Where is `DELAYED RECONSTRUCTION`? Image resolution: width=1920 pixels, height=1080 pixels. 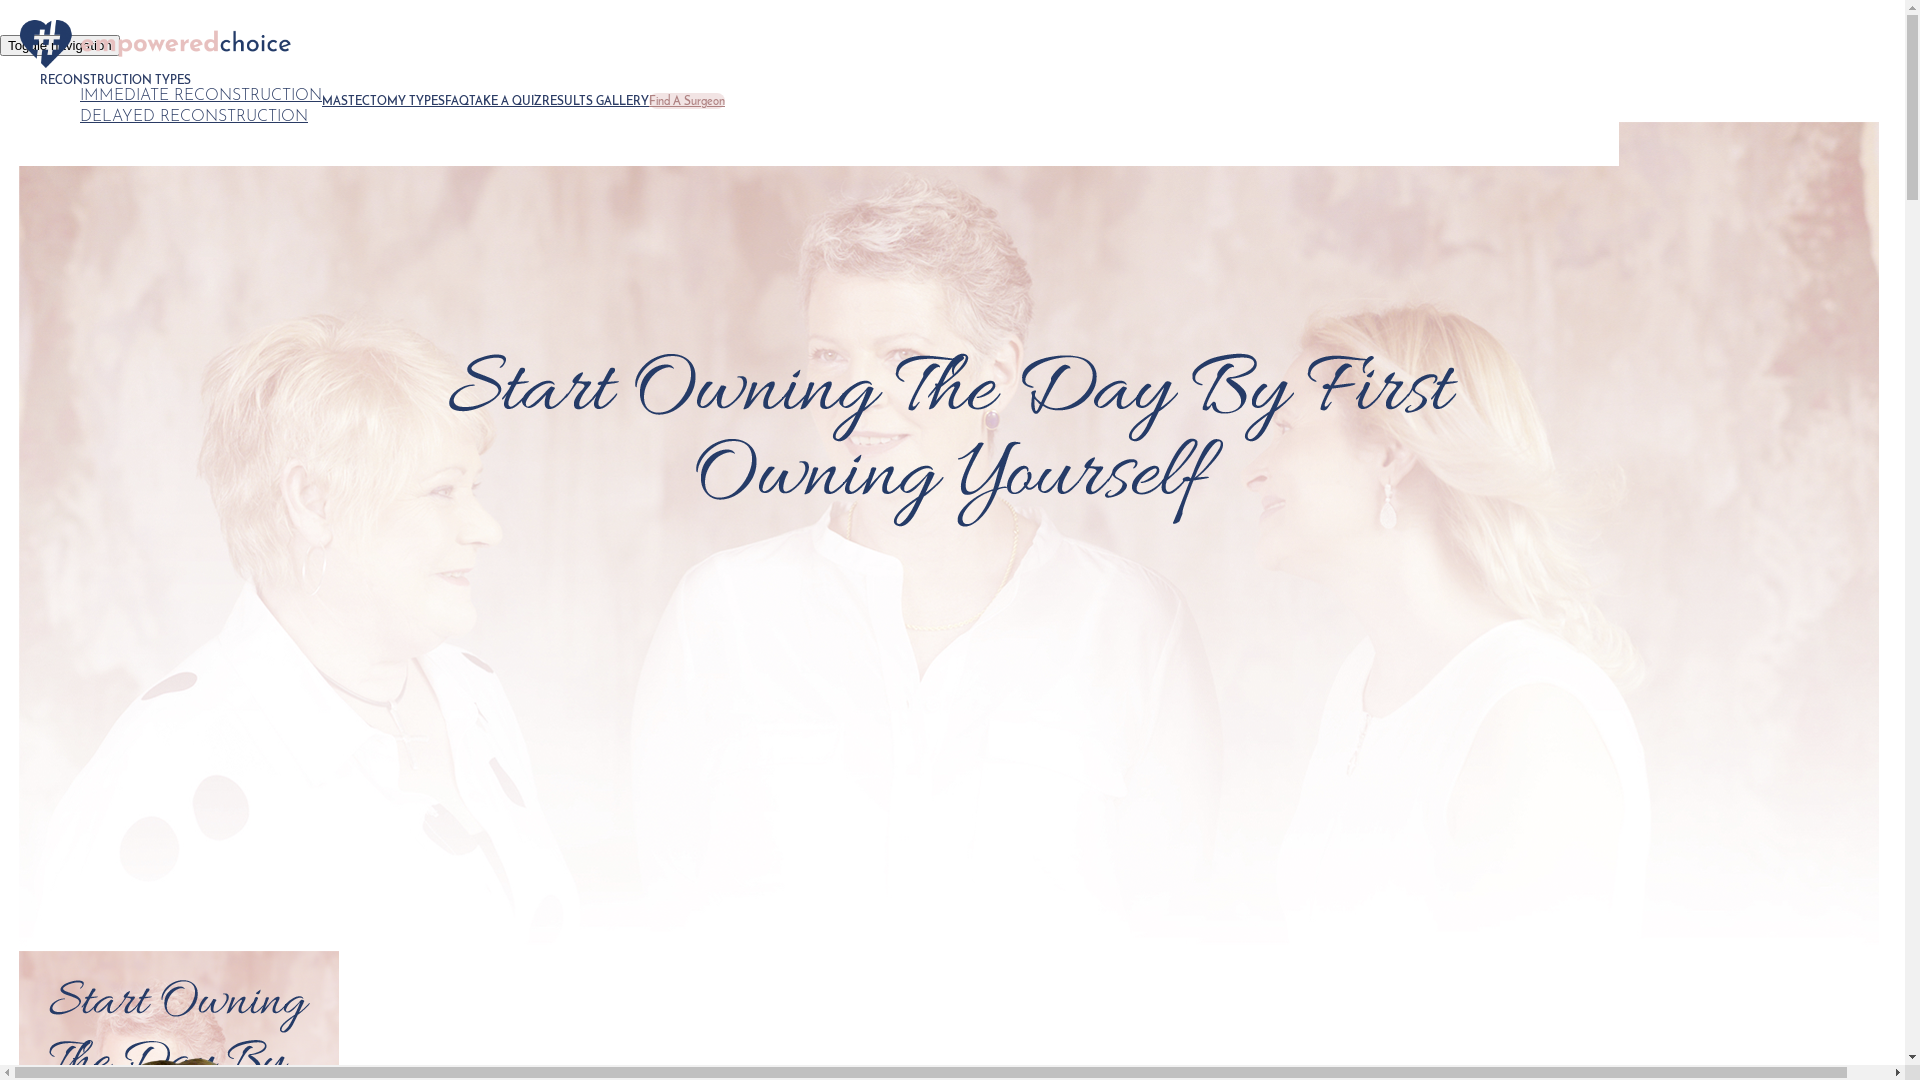
DELAYED RECONSTRUCTION is located at coordinates (194, 117).